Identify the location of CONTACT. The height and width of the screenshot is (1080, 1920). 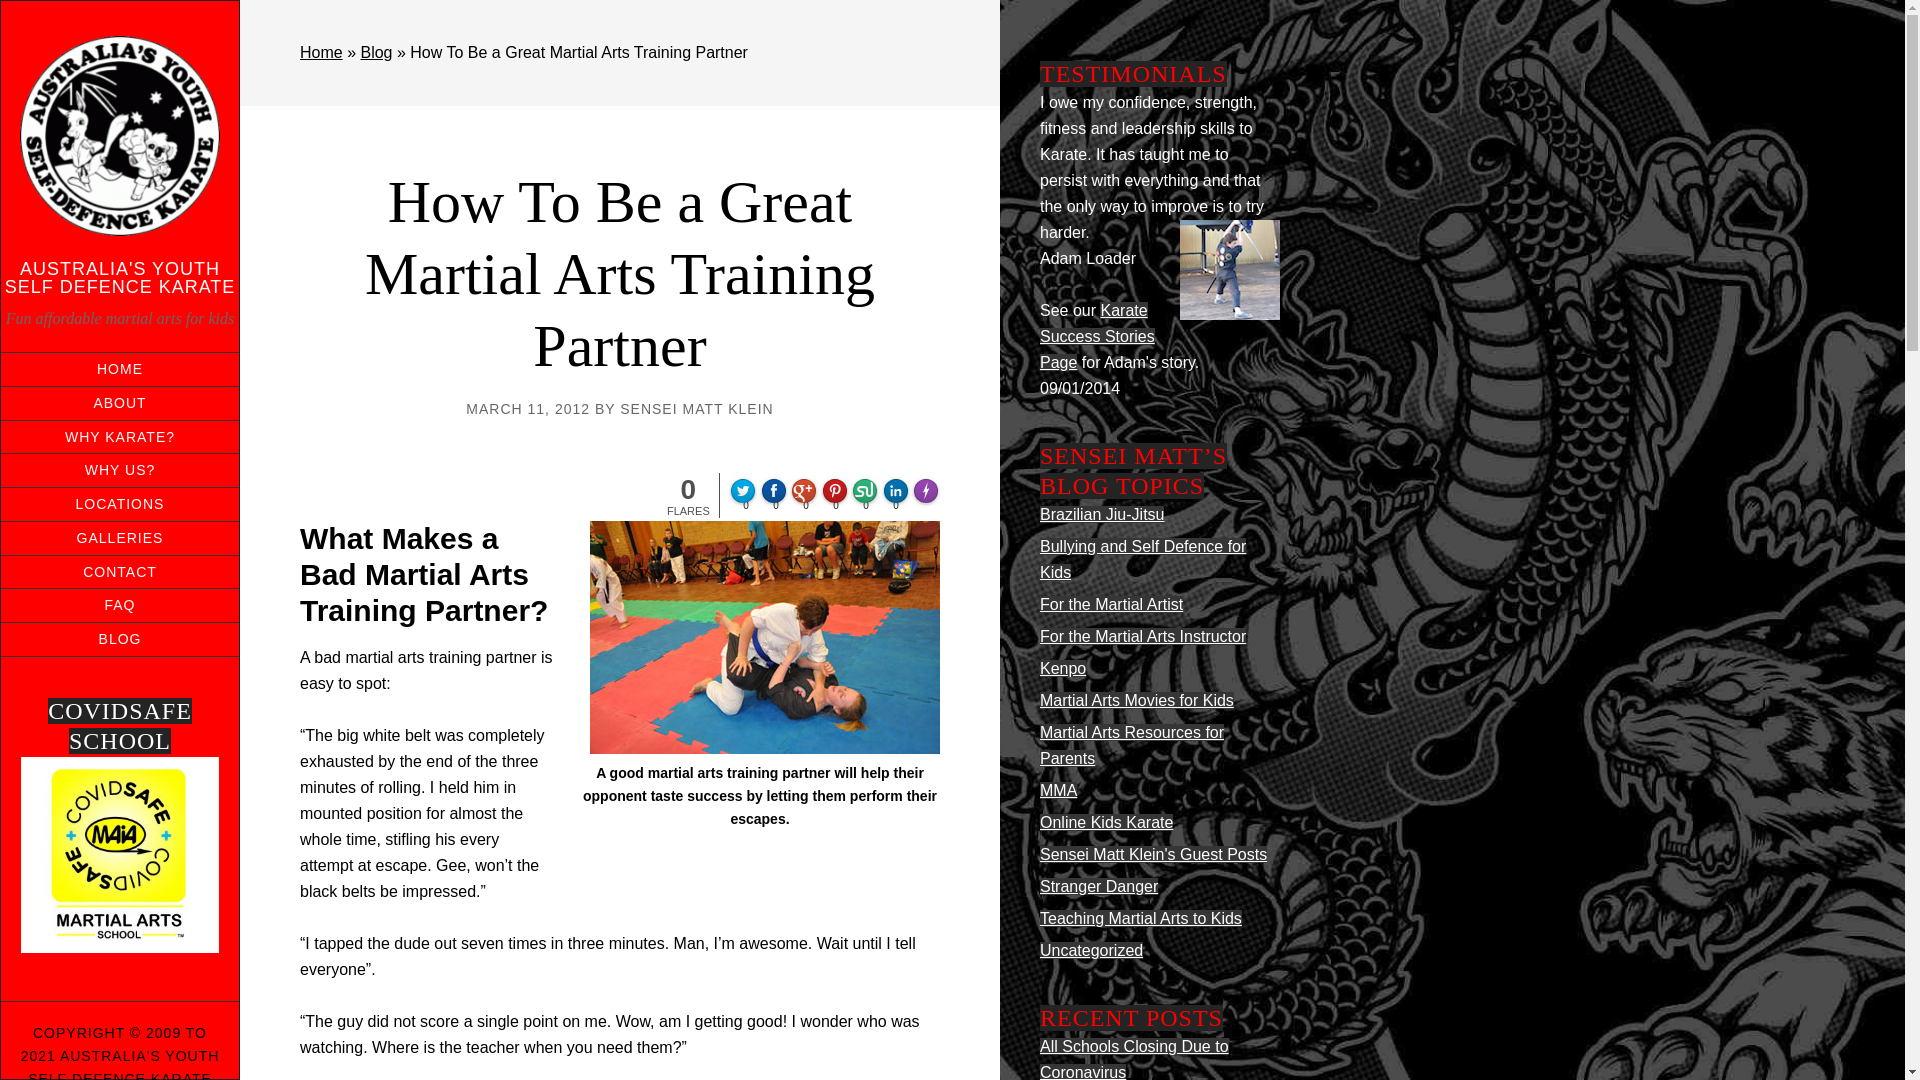
(120, 572).